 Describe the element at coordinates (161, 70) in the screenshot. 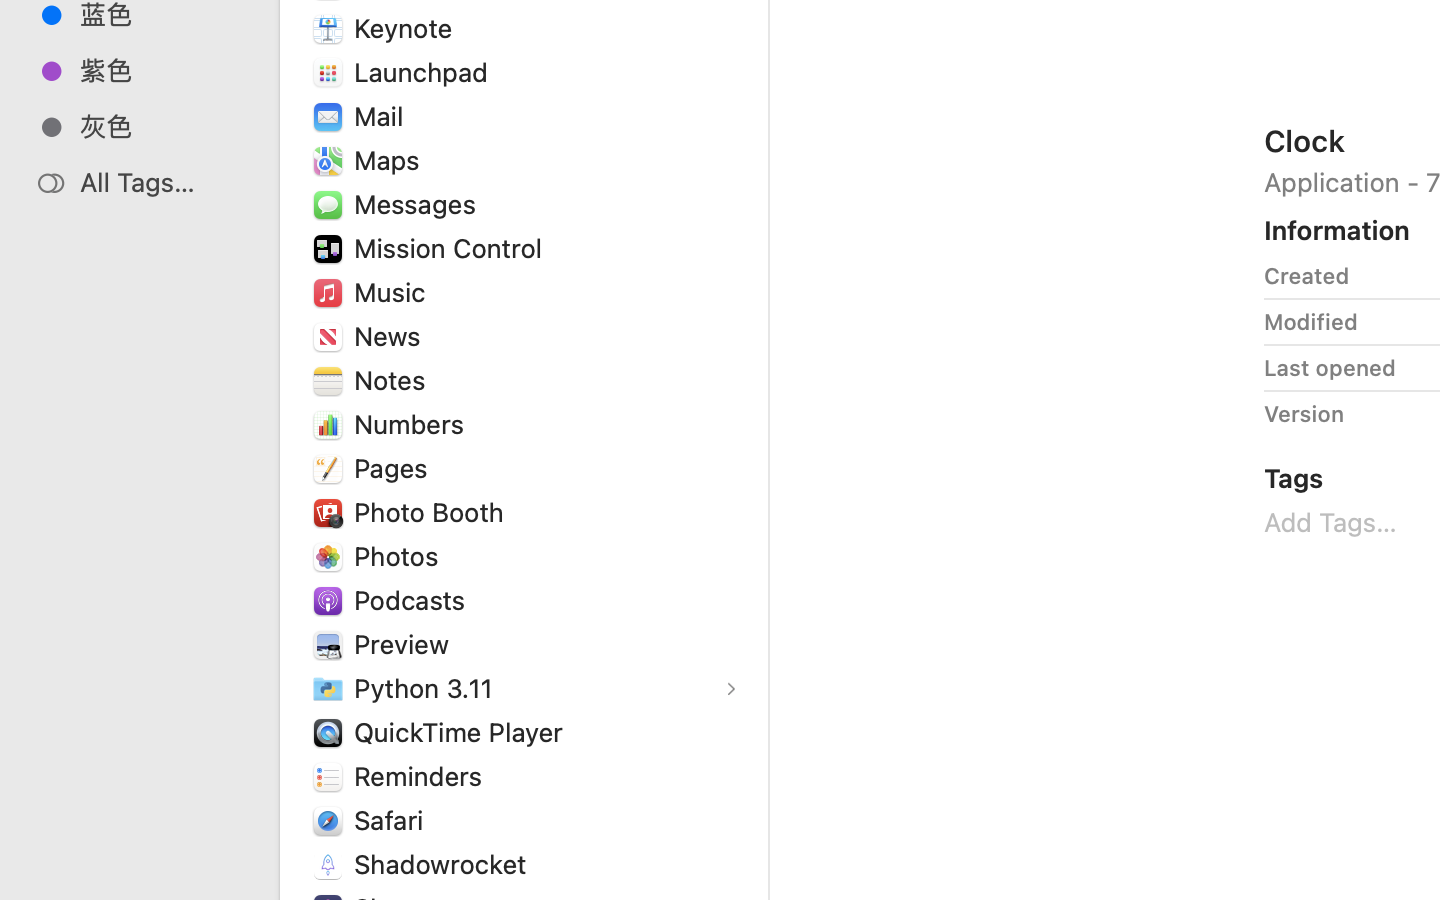

I see `紫色` at that location.